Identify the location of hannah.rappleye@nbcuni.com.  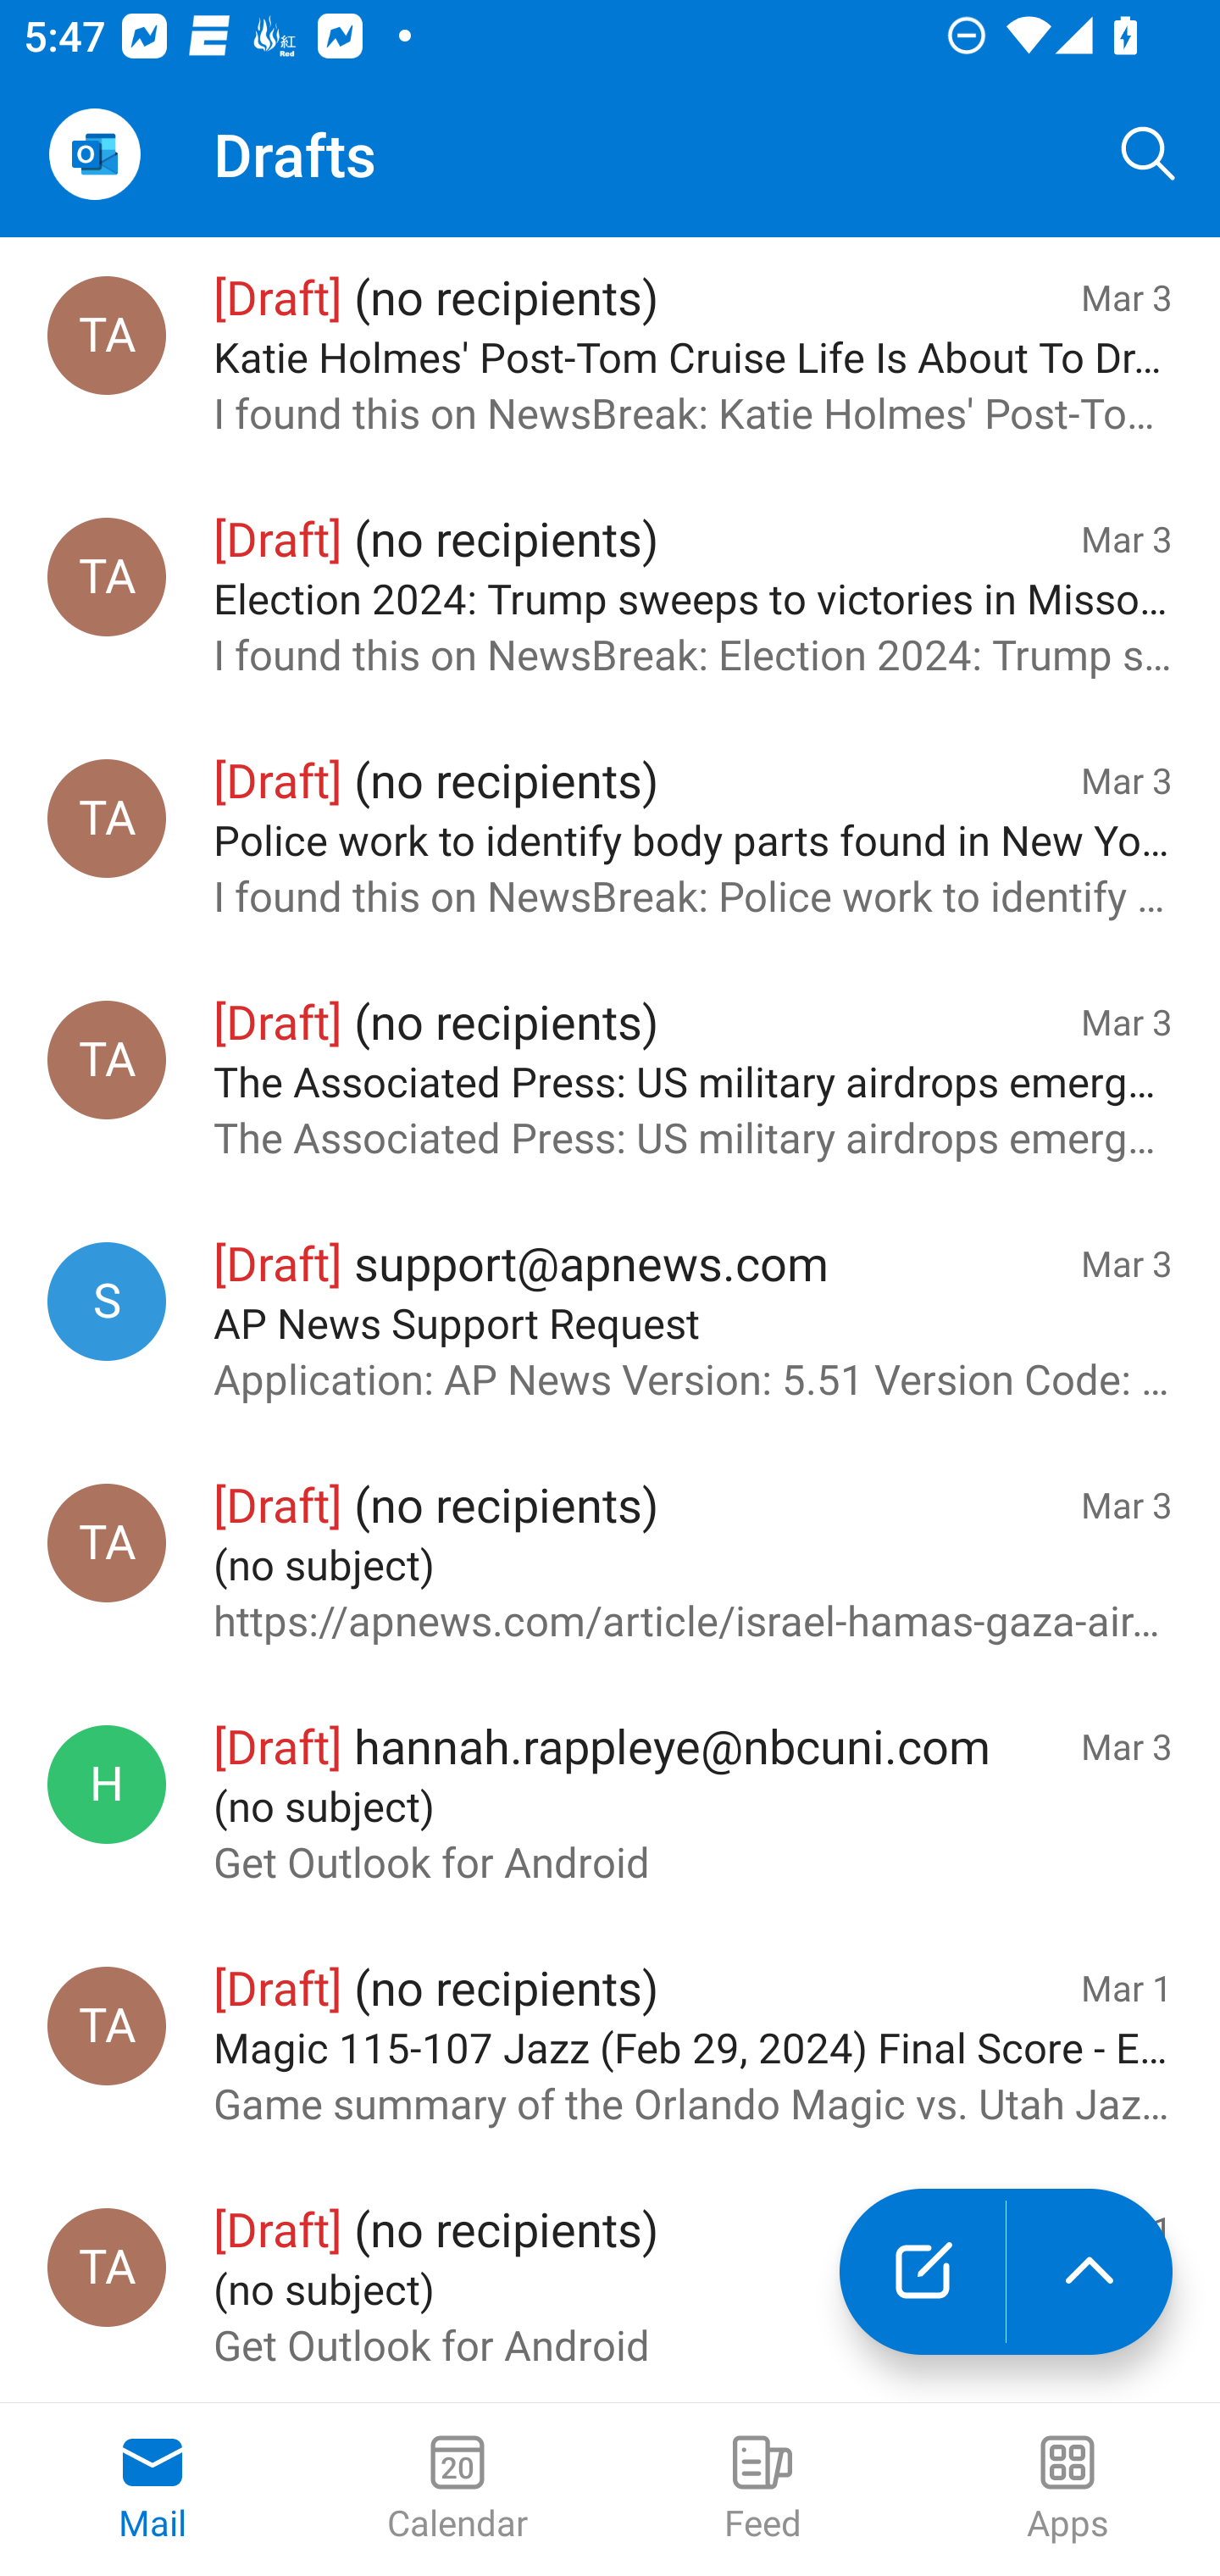
(107, 1785).